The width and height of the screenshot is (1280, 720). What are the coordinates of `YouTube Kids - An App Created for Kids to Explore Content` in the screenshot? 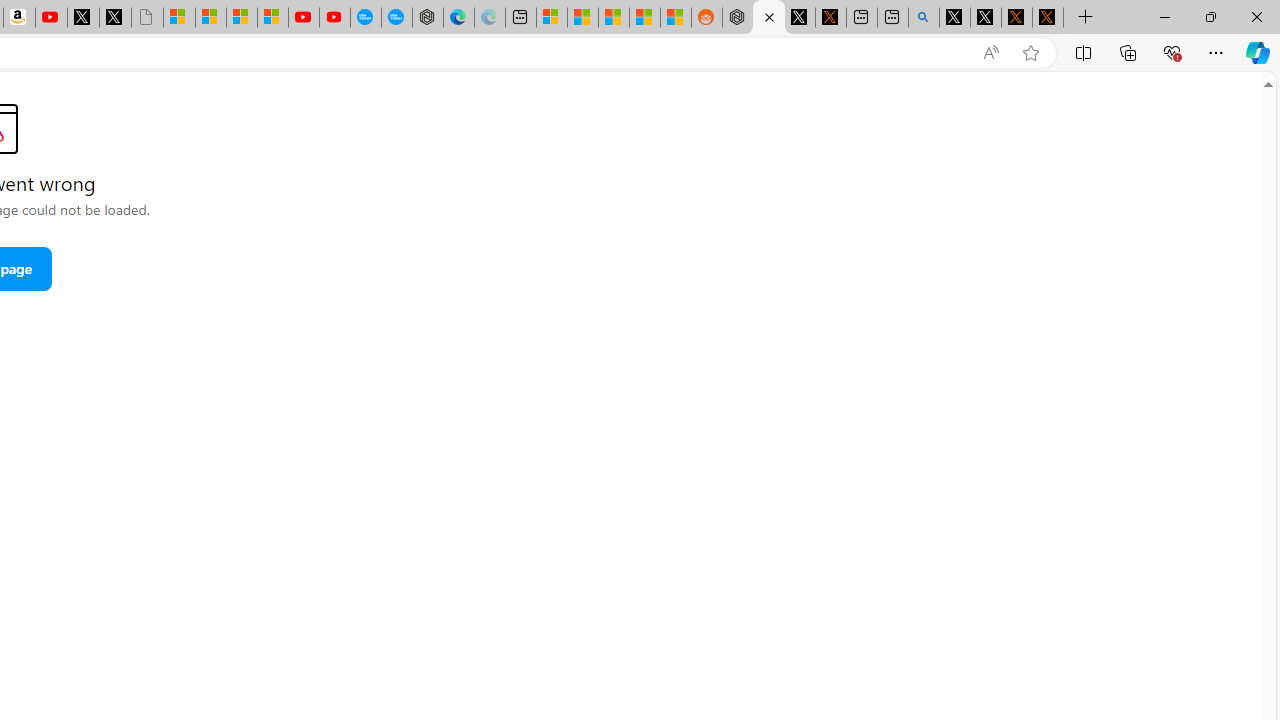 It's located at (334, 18).